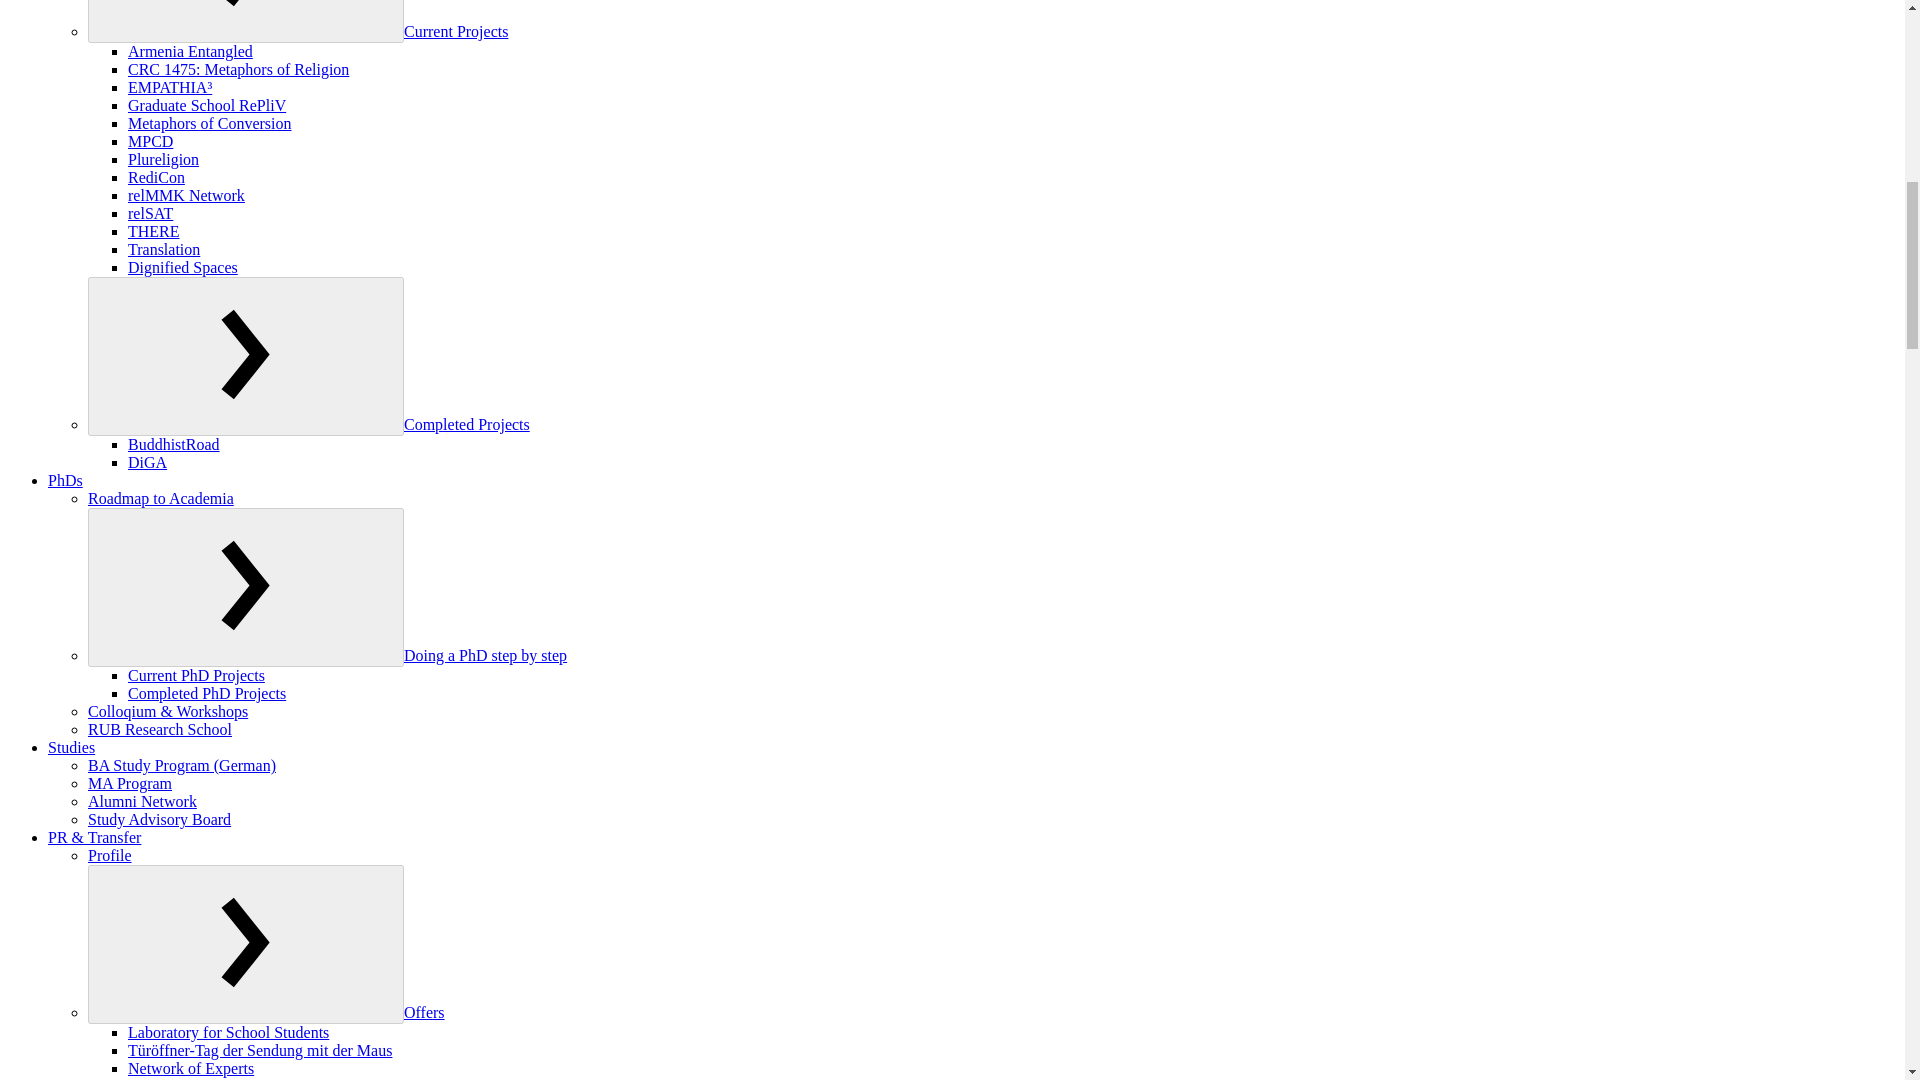 The image size is (1920, 1080). Describe the element at coordinates (150, 141) in the screenshot. I see `MPCD` at that location.